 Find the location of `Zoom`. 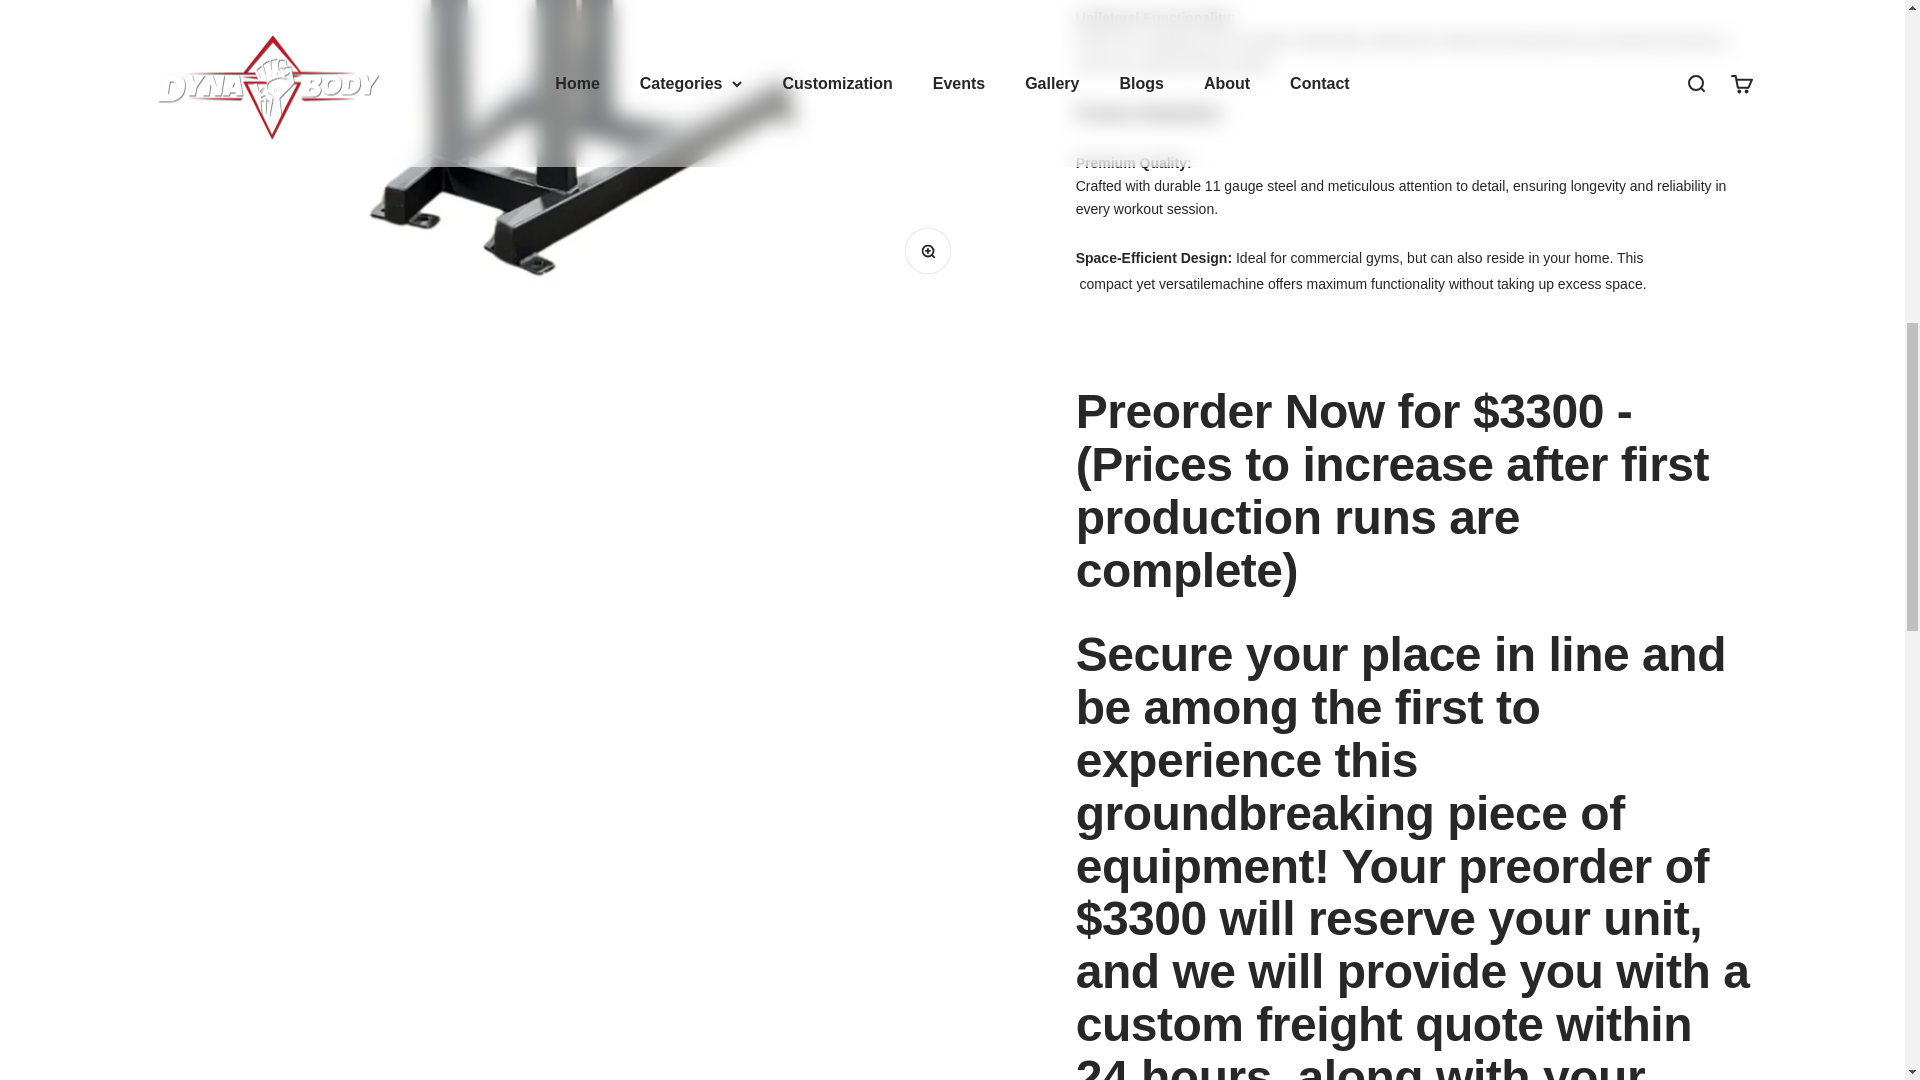

Zoom is located at coordinates (932, 256).